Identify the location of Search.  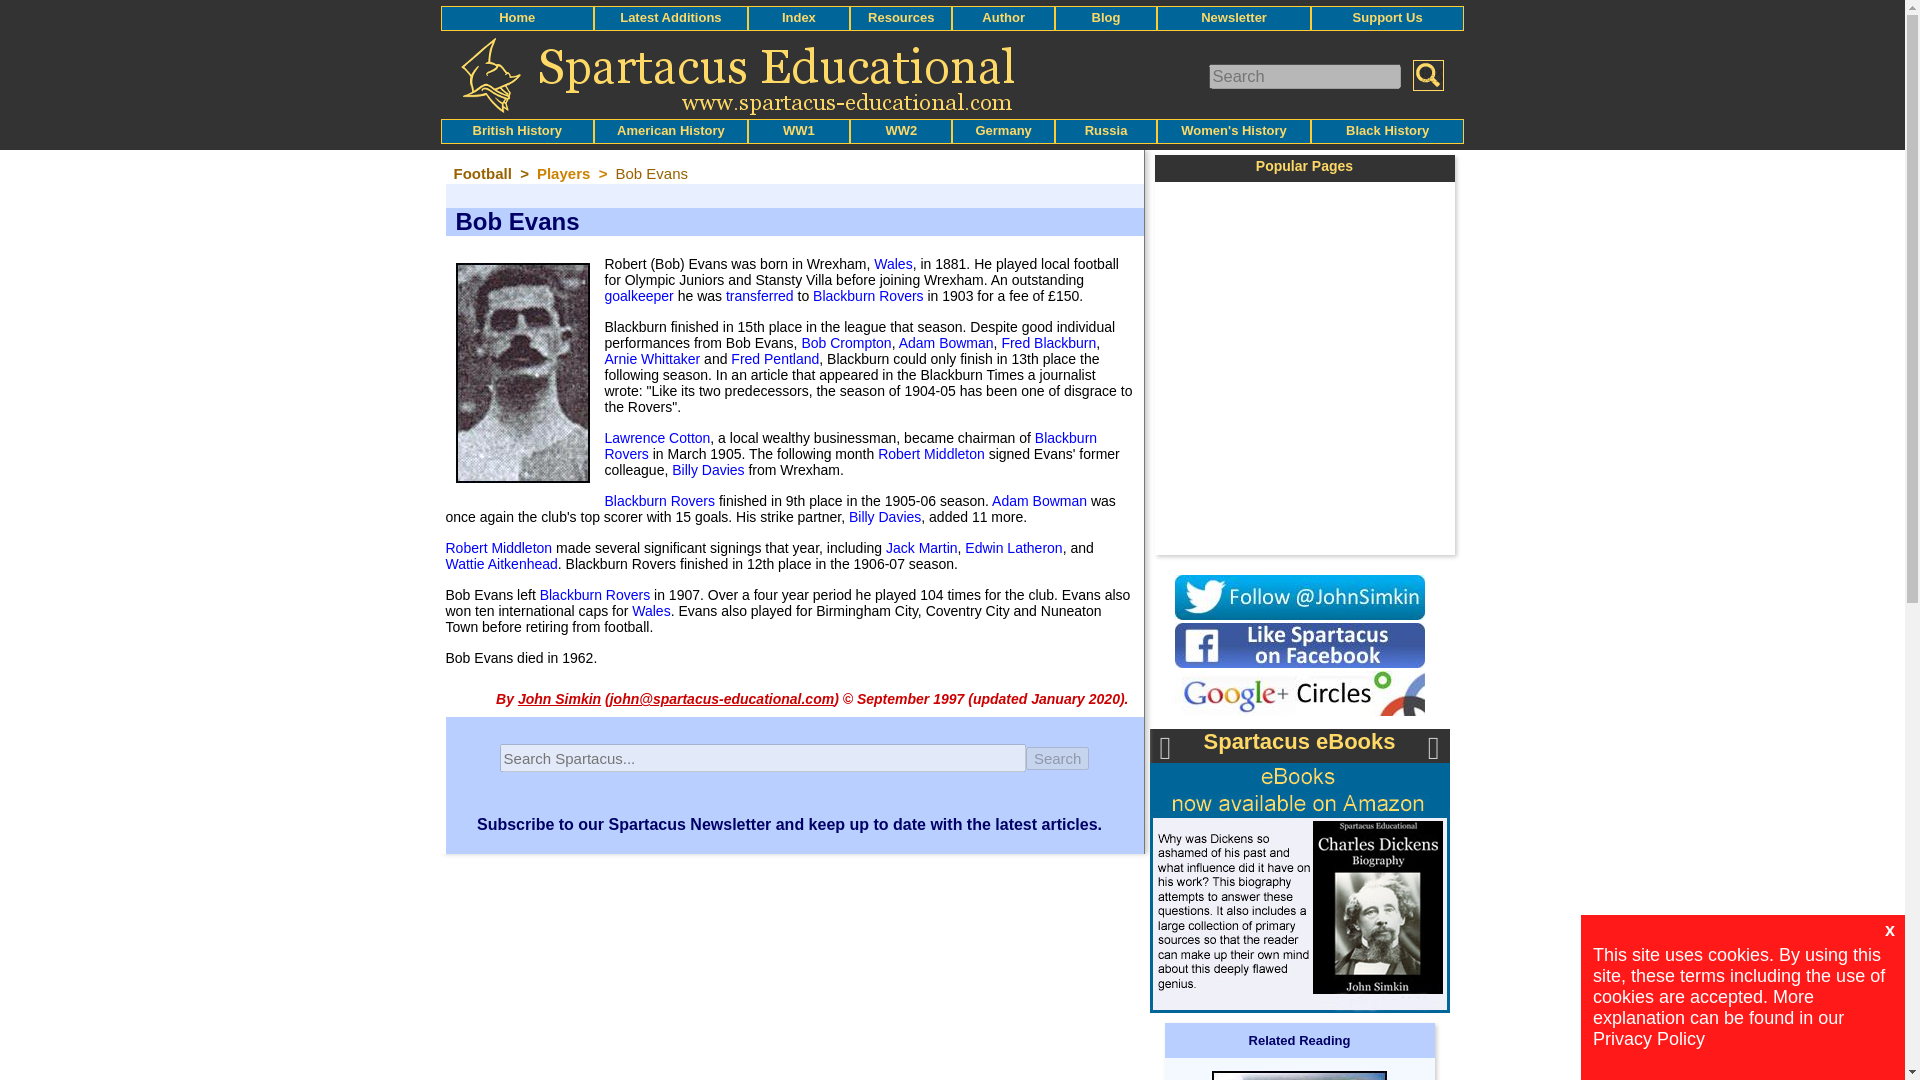
(1058, 757).